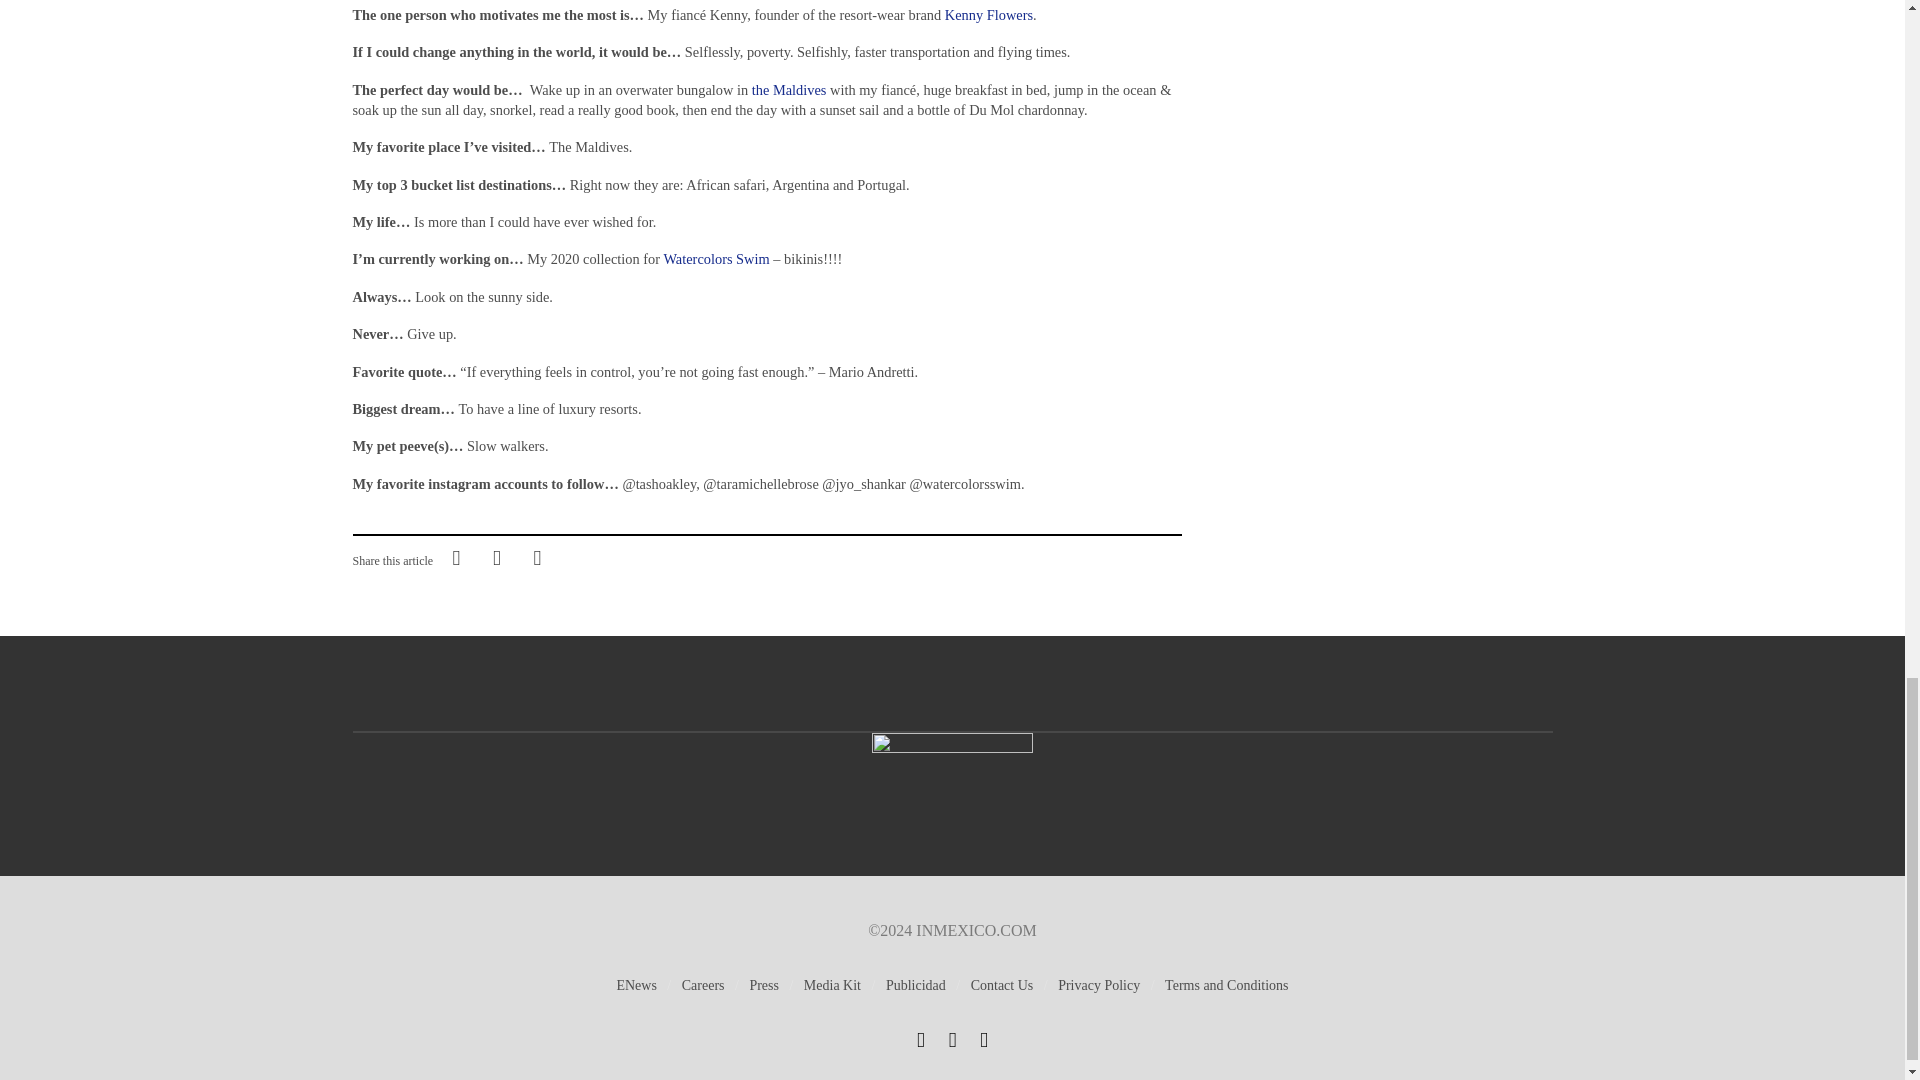 The width and height of the screenshot is (1920, 1080). What do you see at coordinates (537, 556) in the screenshot?
I see `Share on Email` at bounding box center [537, 556].